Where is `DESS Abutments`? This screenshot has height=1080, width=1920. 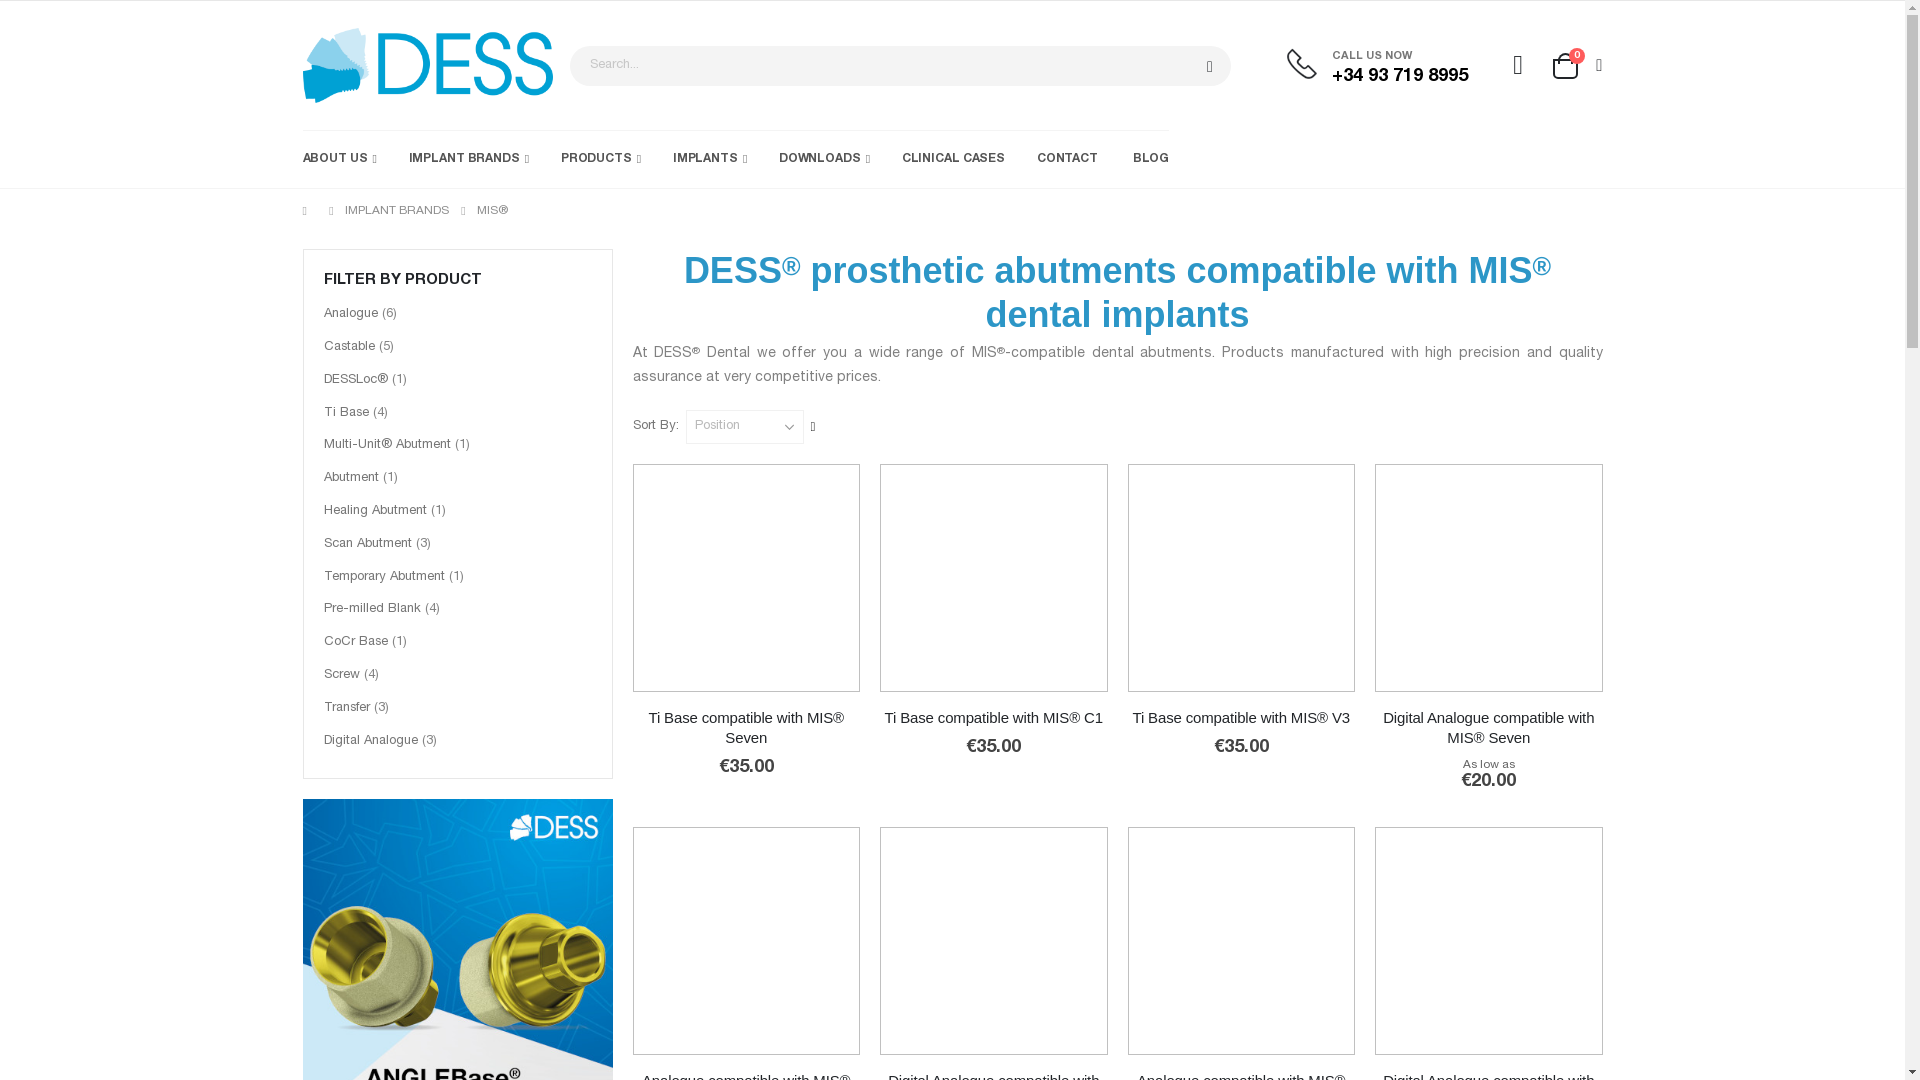
DESS Abutments is located at coordinates (426, 65).